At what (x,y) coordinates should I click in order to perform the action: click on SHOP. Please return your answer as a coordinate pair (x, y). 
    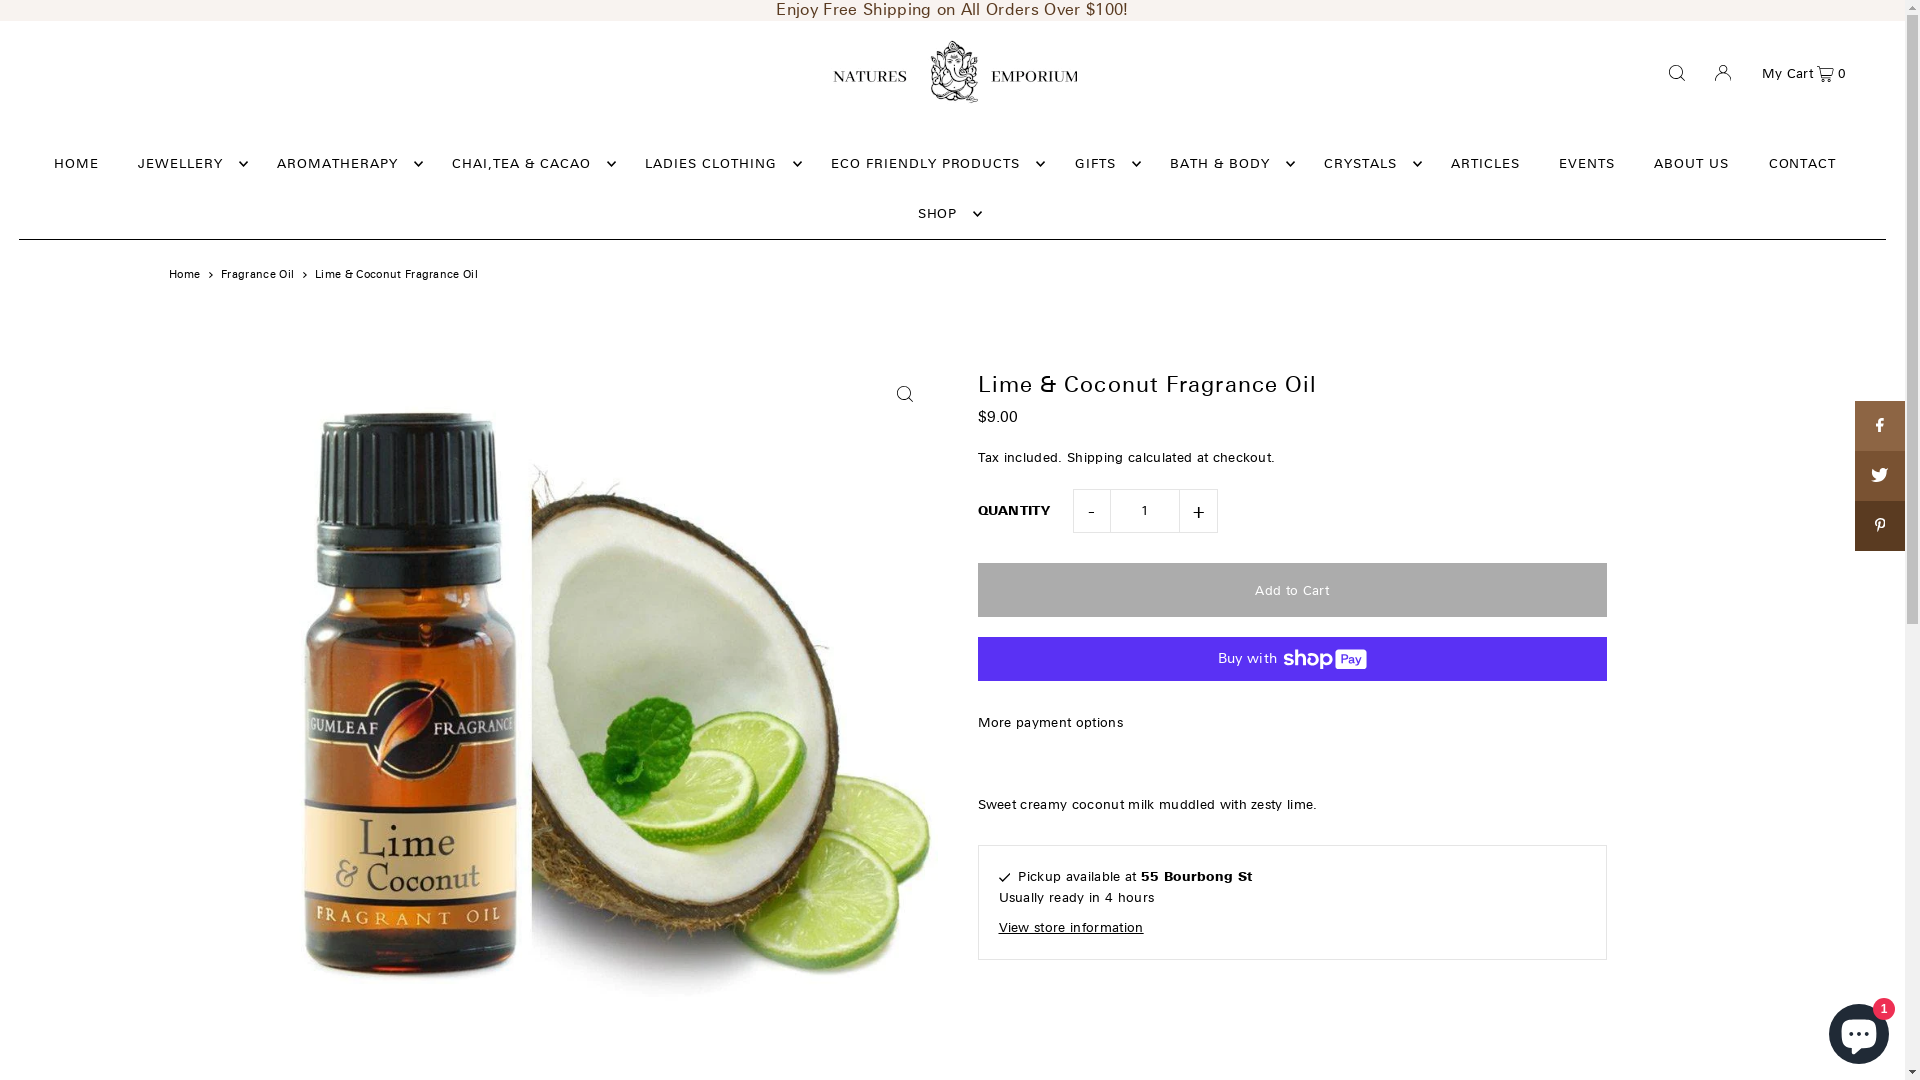
    Looking at the image, I should click on (946, 214).